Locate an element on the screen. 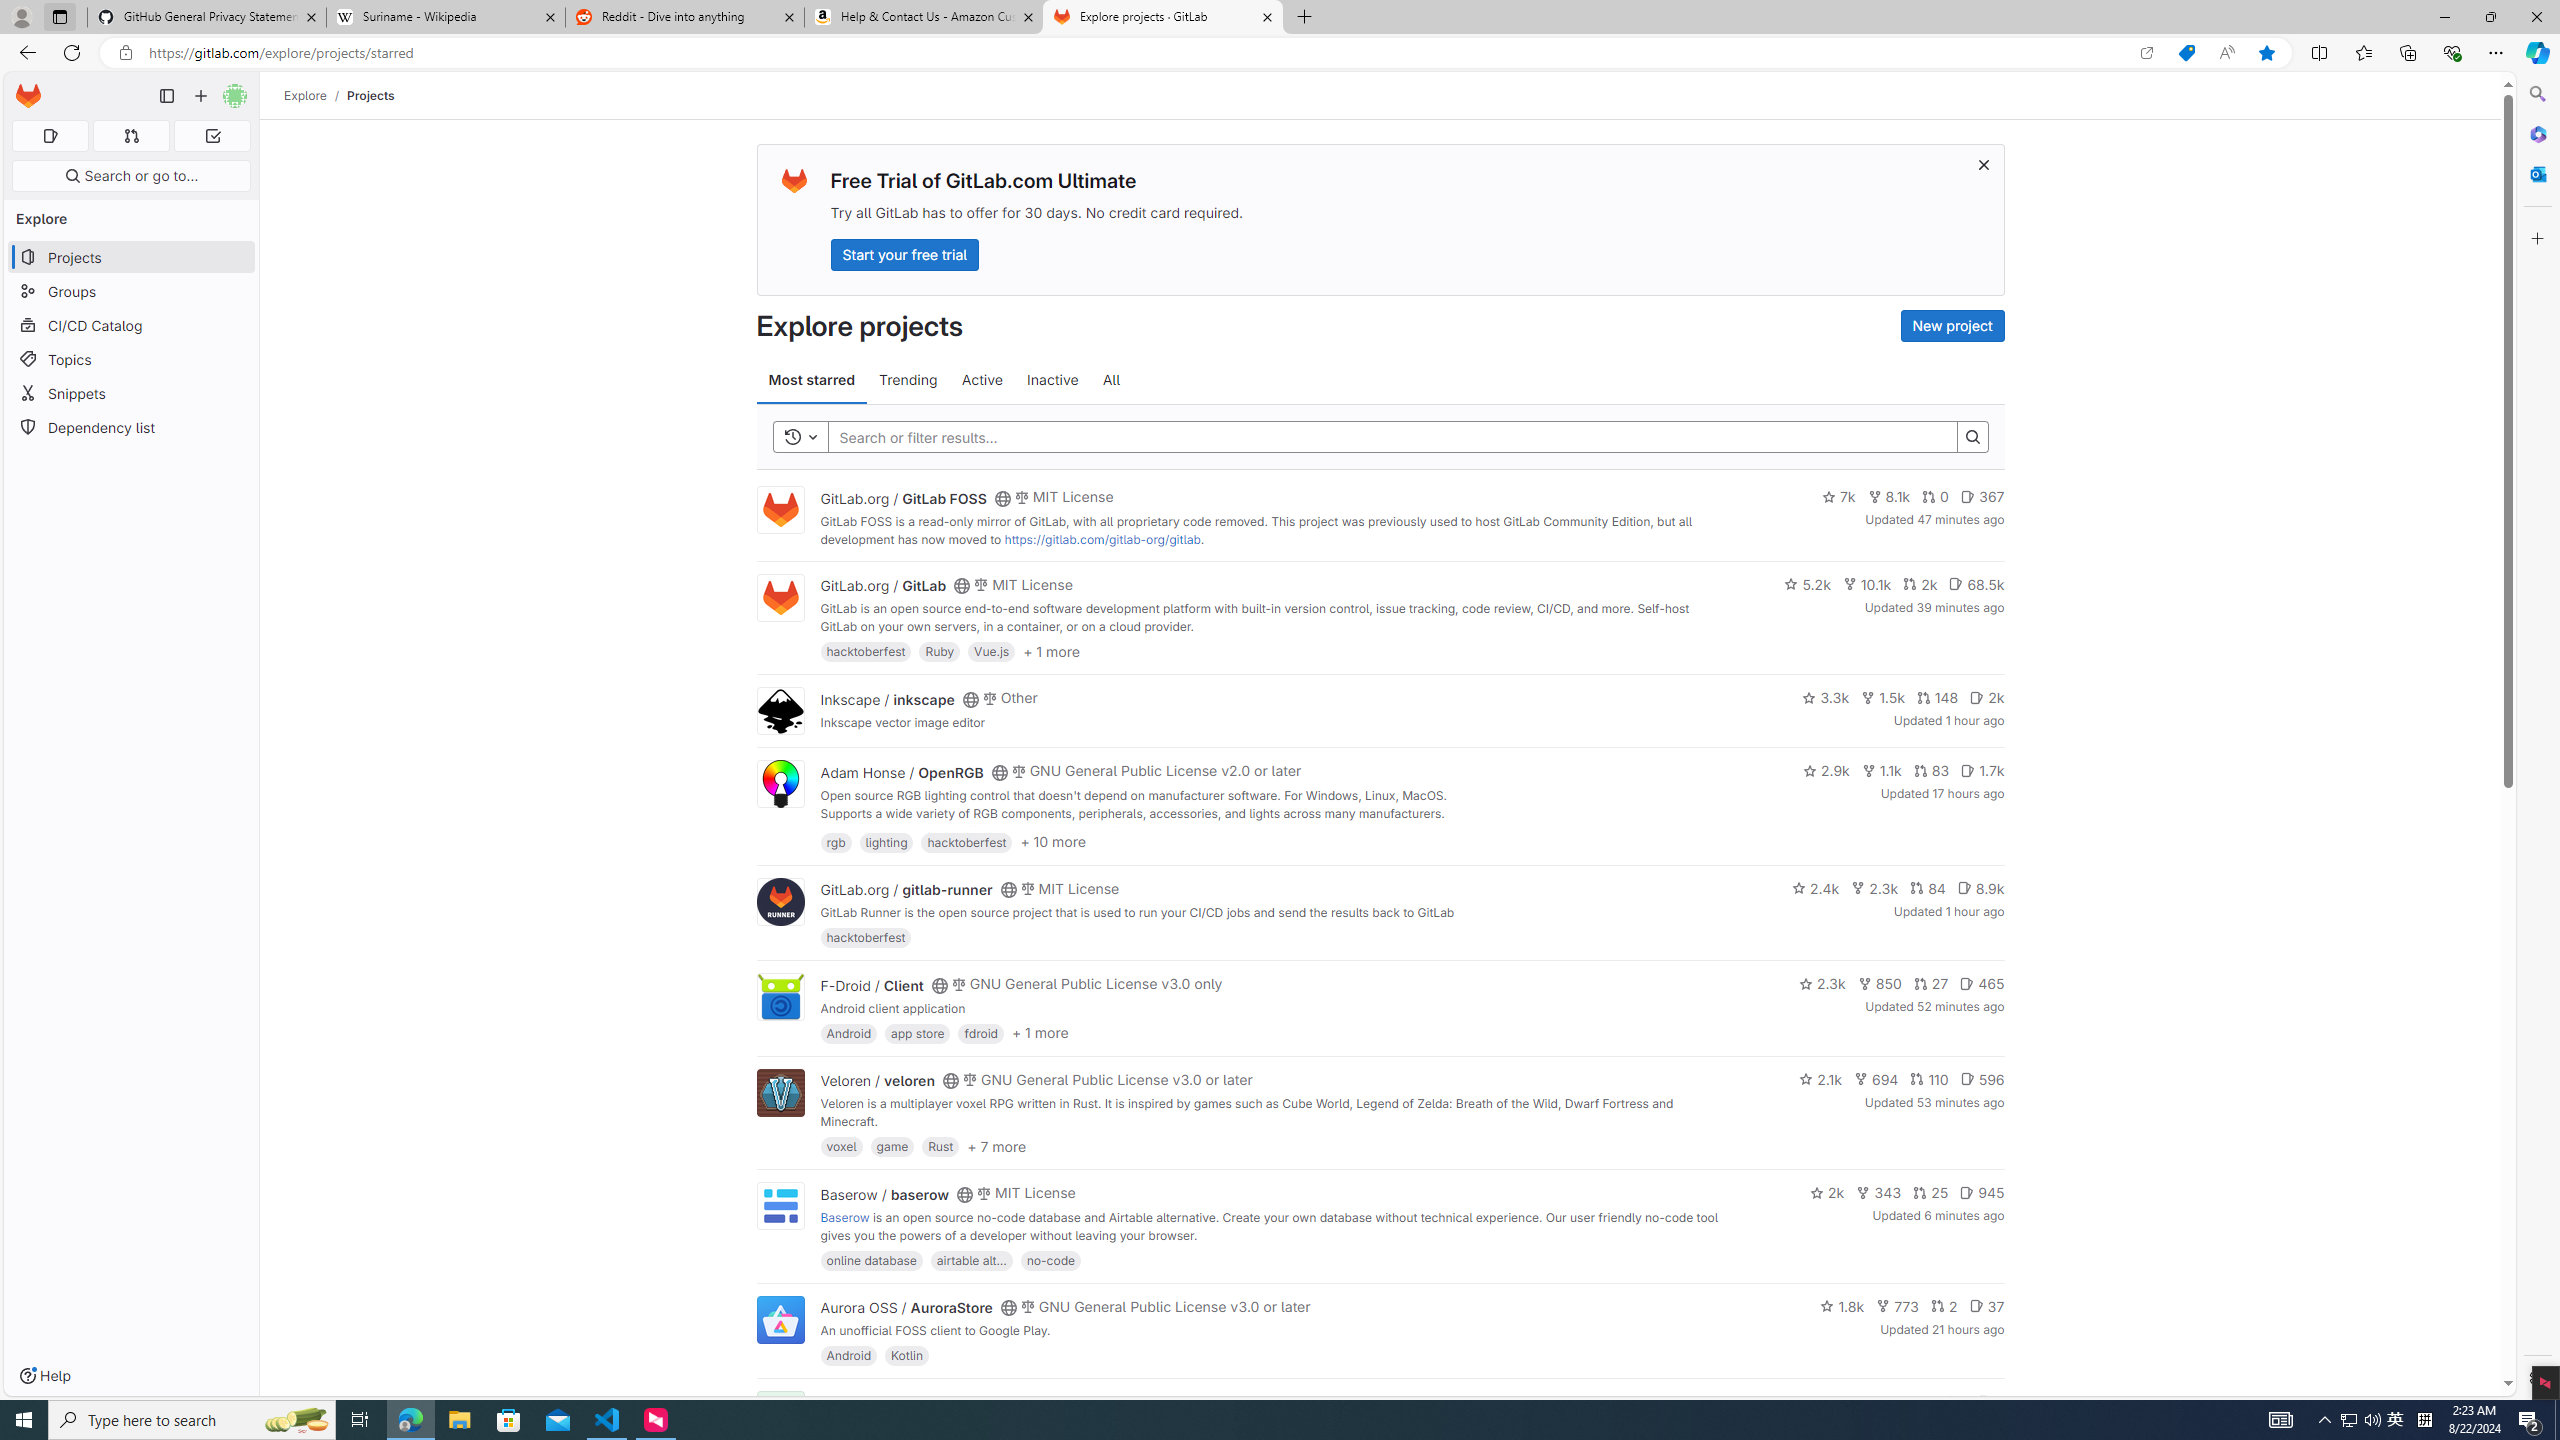 This screenshot has height=1440, width=2560. Dependency list is located at coordinates (132, 426).